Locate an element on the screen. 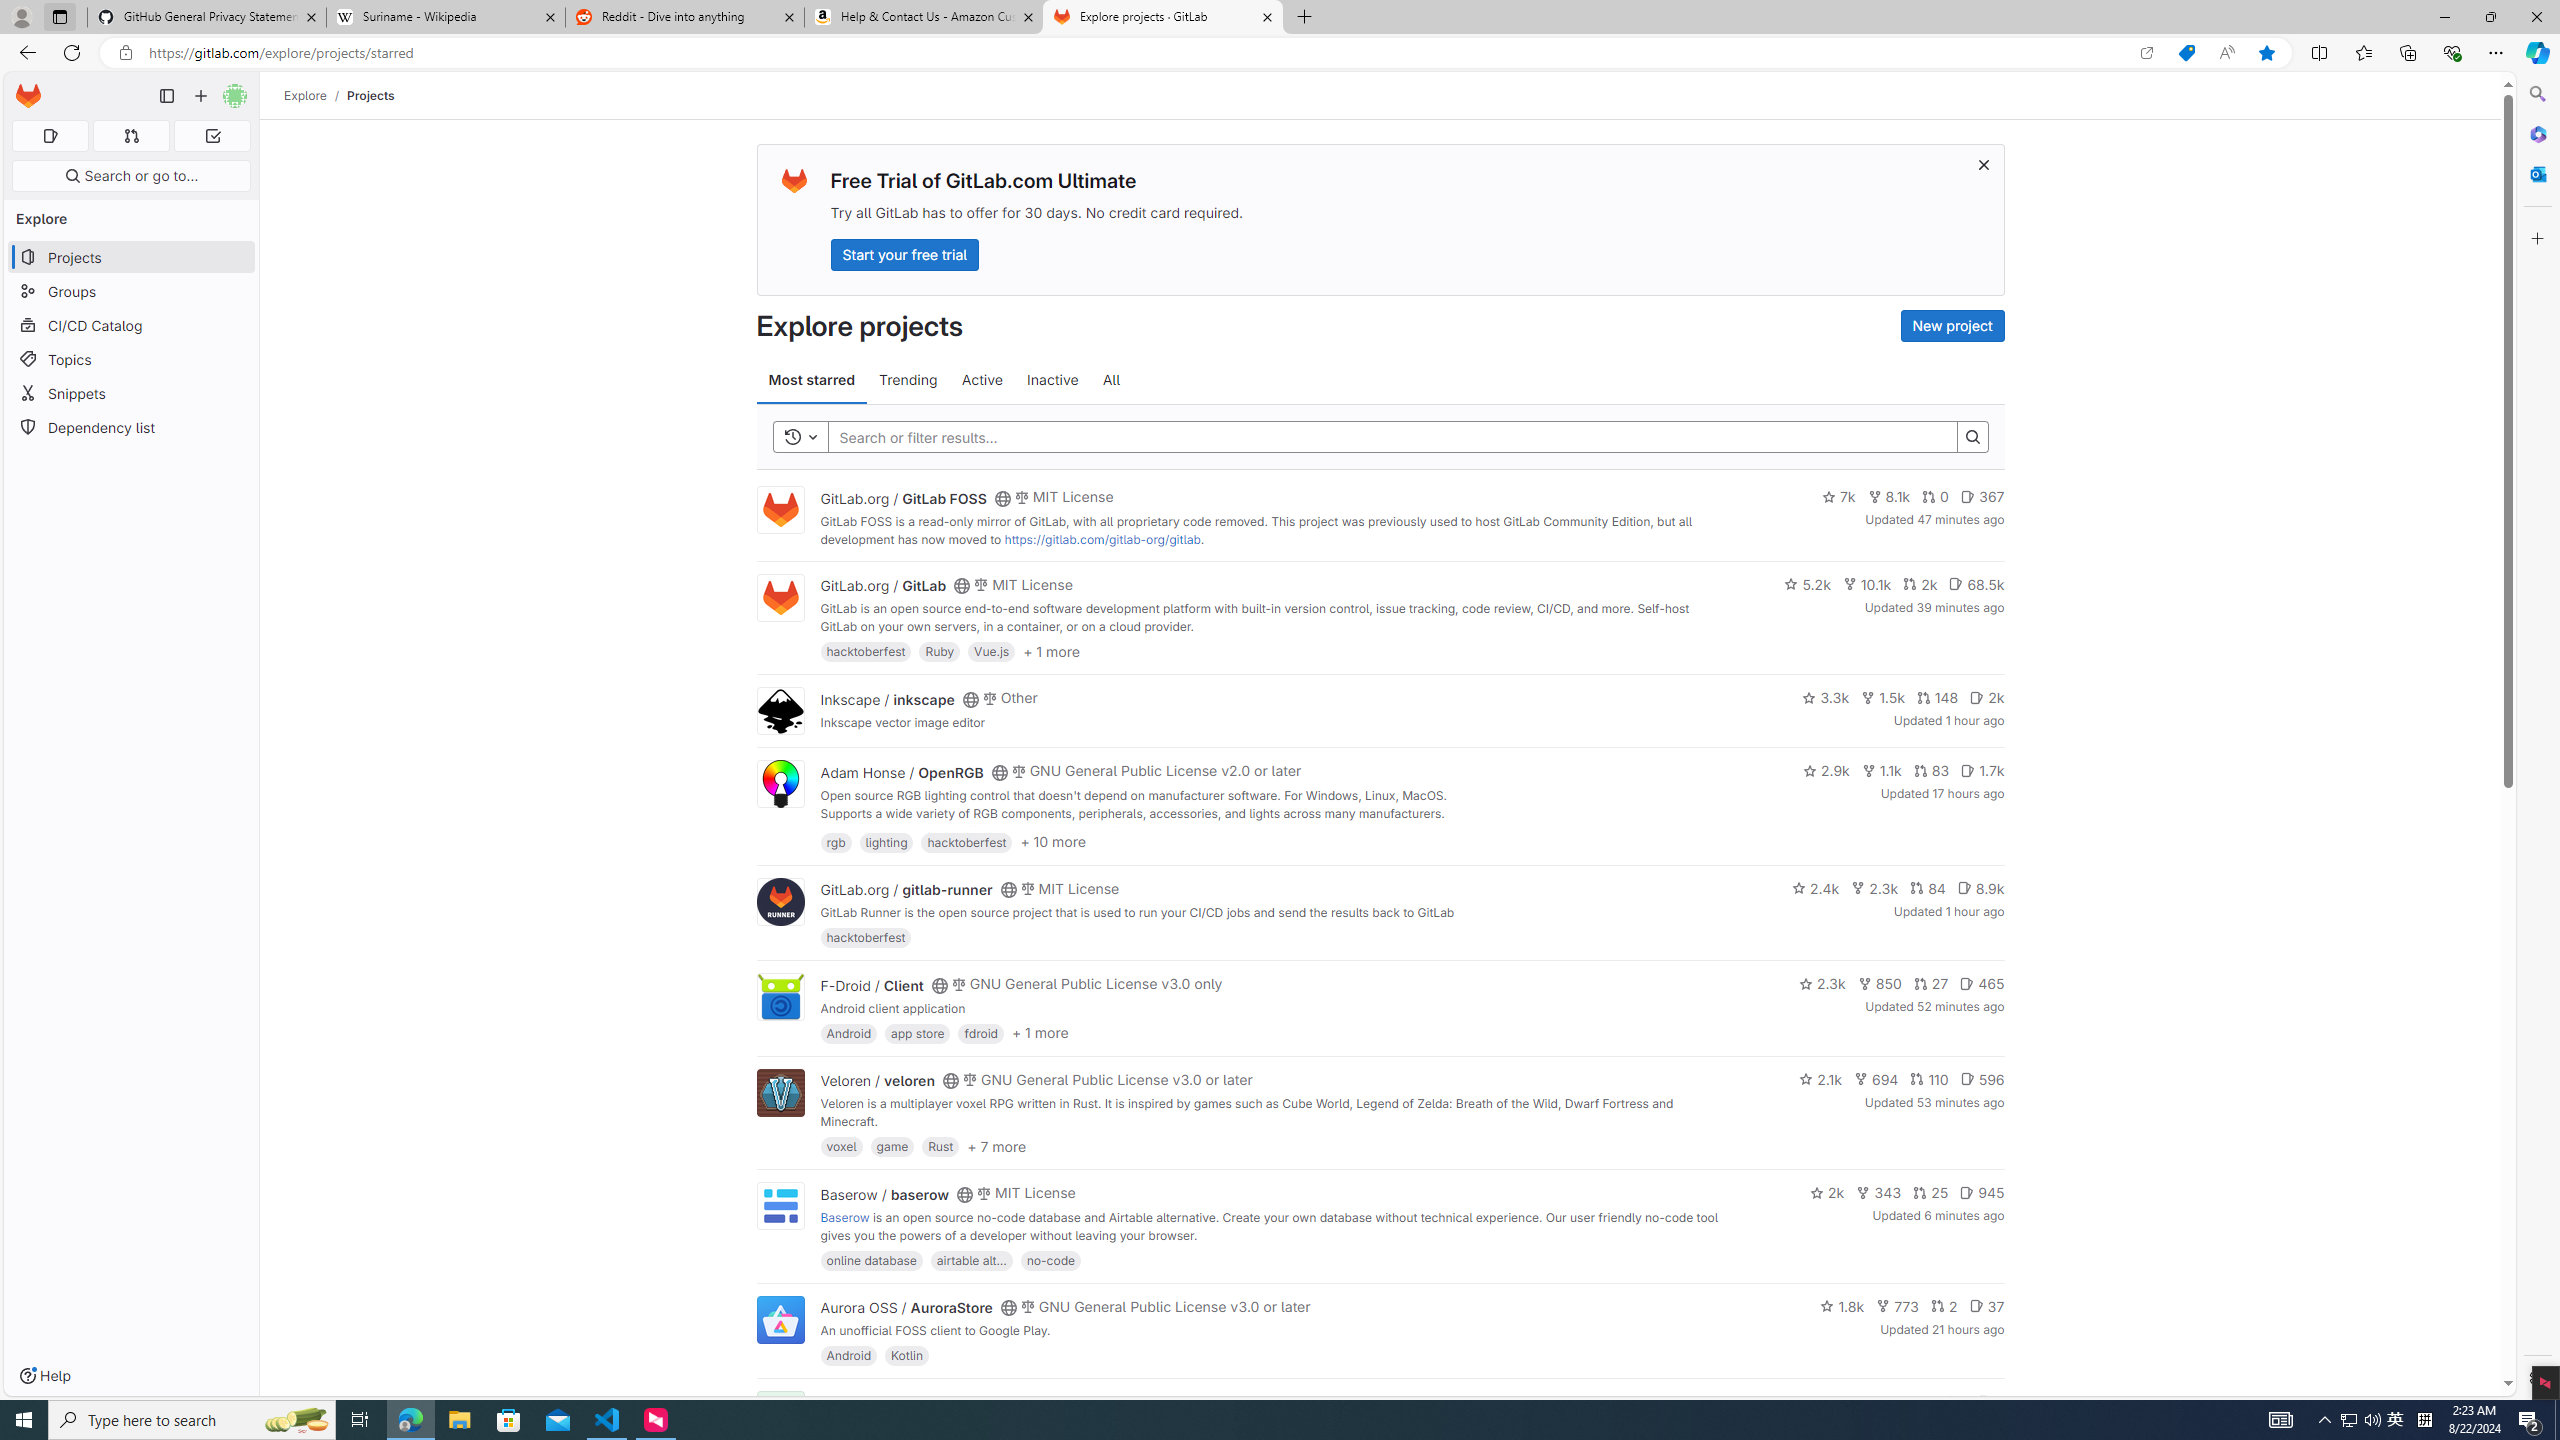 This screenshot has height=1440, width=2560. Dependency list is located at coordinates (132, 426).